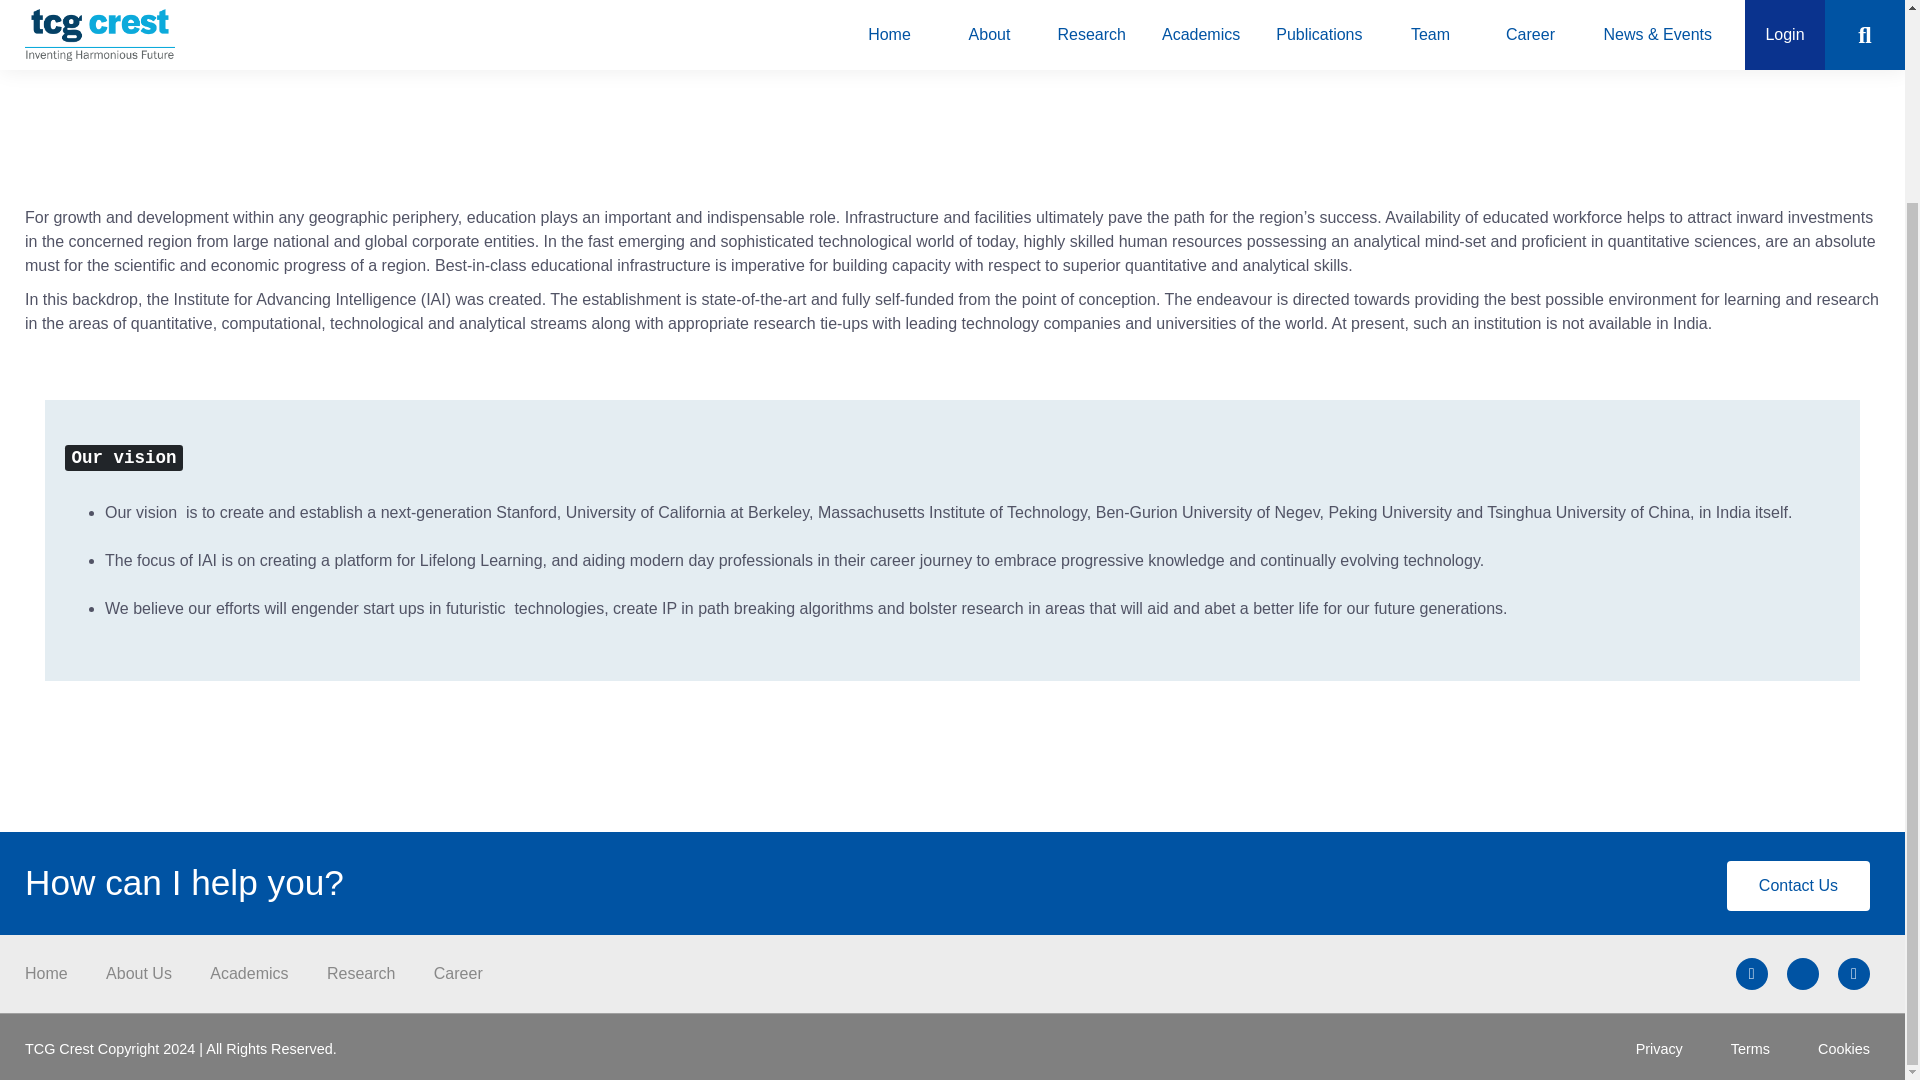 The width and height of the screenshot is (1920, 1080). I want to click on Academics, so click(248, 973).